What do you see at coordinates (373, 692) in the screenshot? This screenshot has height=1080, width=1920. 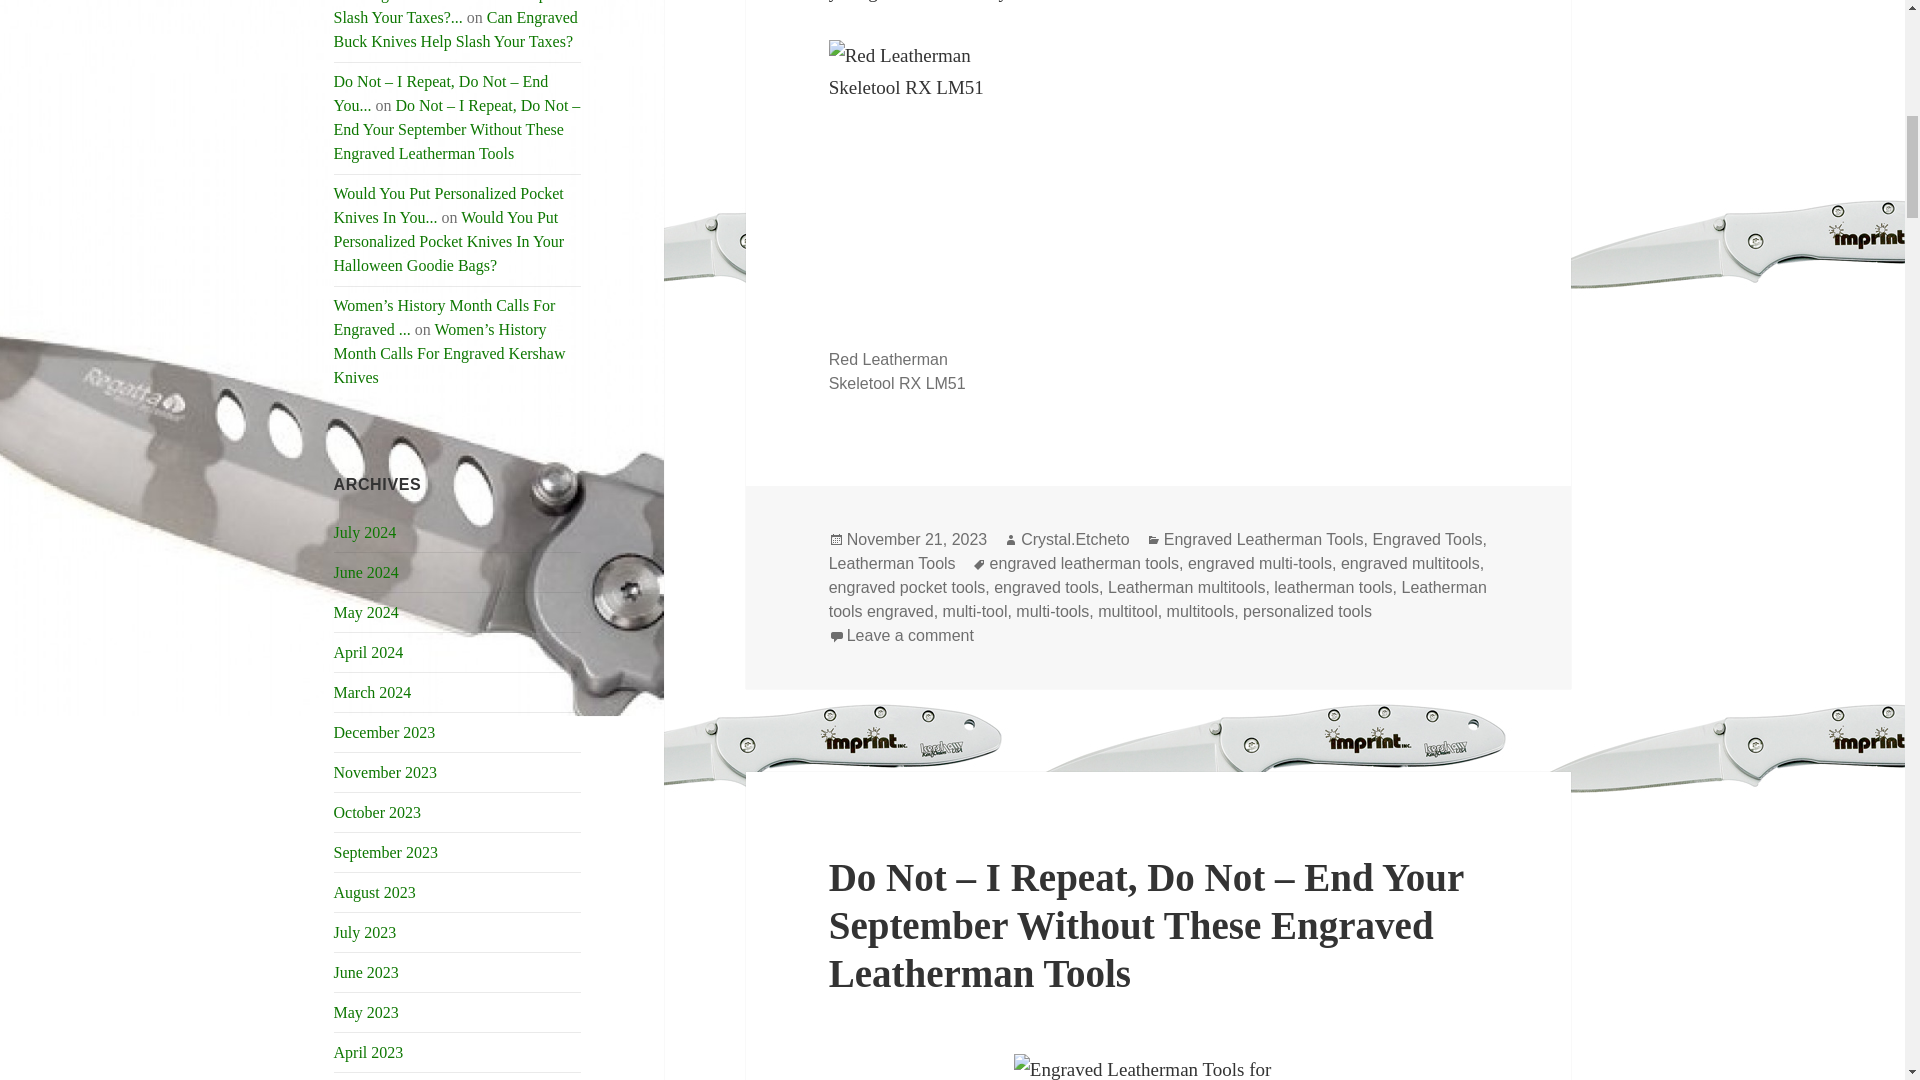 I see `March 2024` at bounding box center [373, 692].